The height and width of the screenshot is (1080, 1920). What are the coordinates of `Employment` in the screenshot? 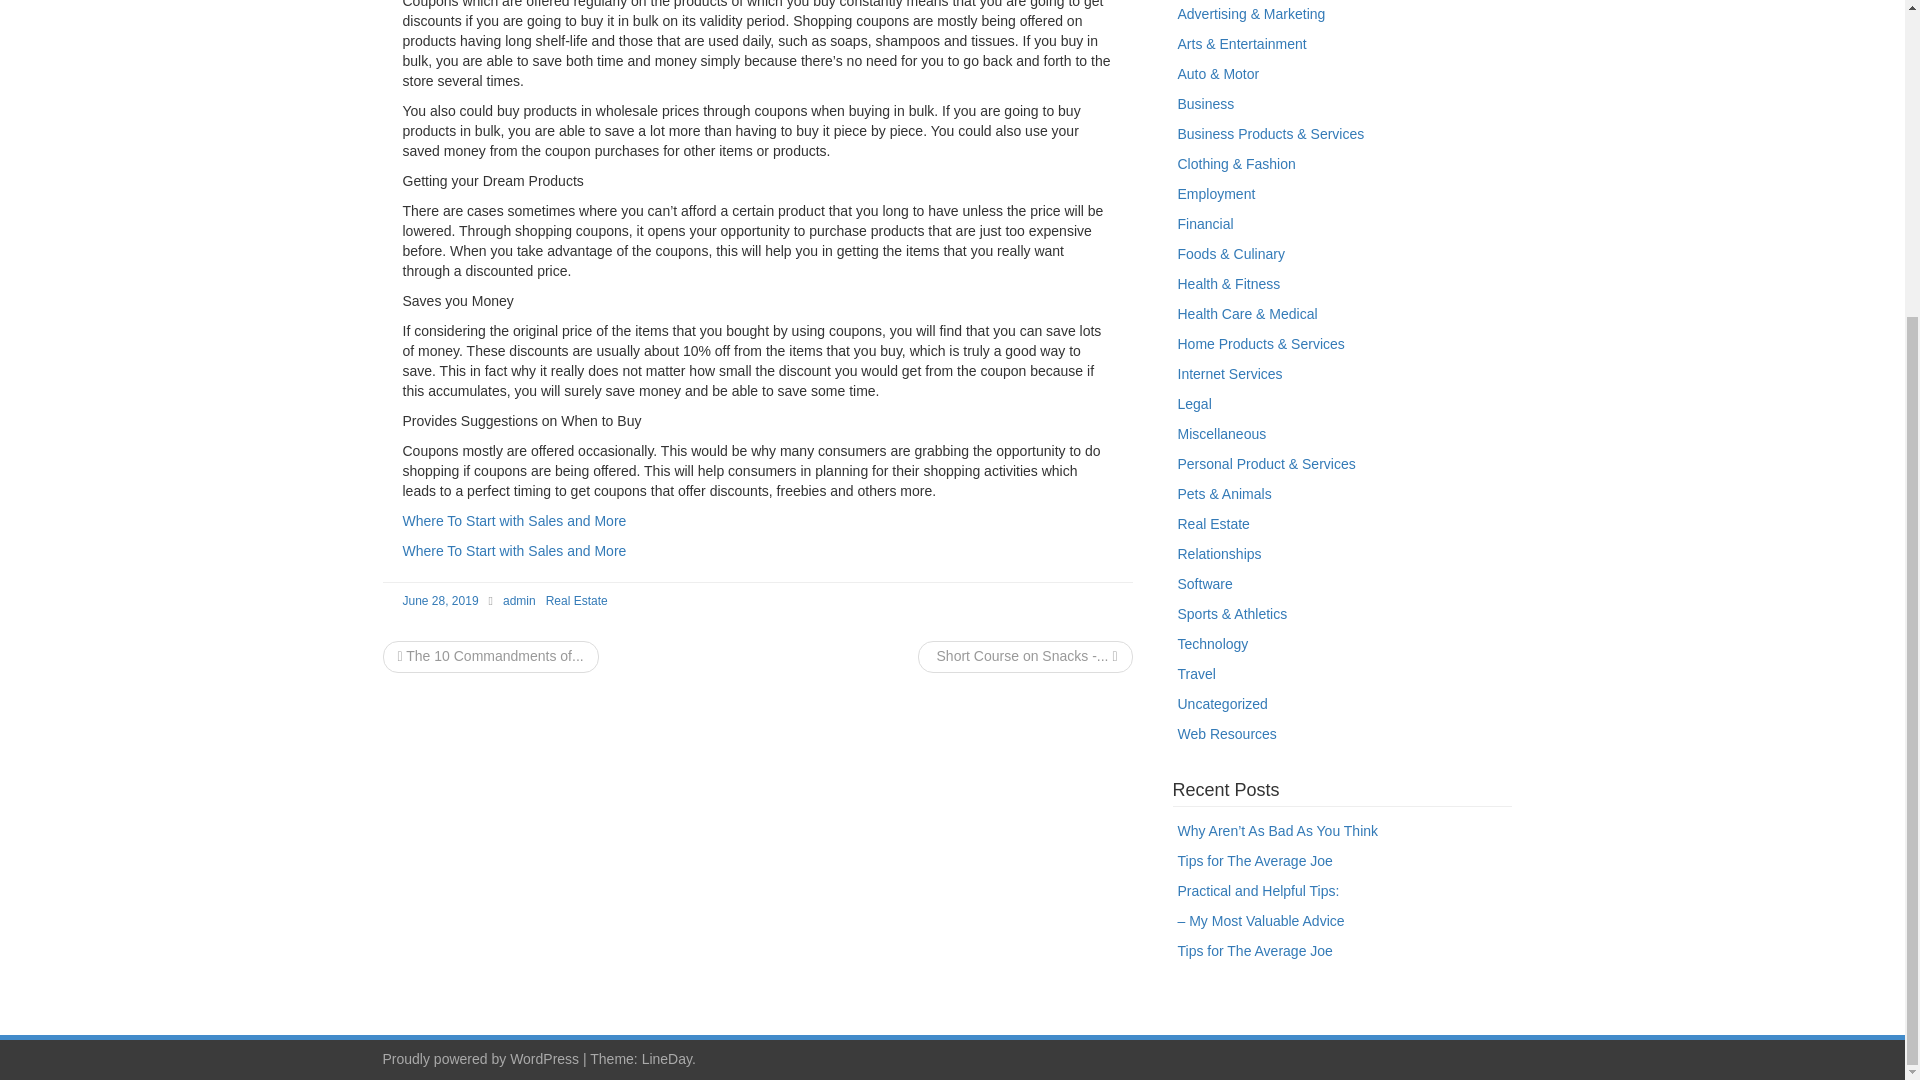 It's located at (1216, 193).